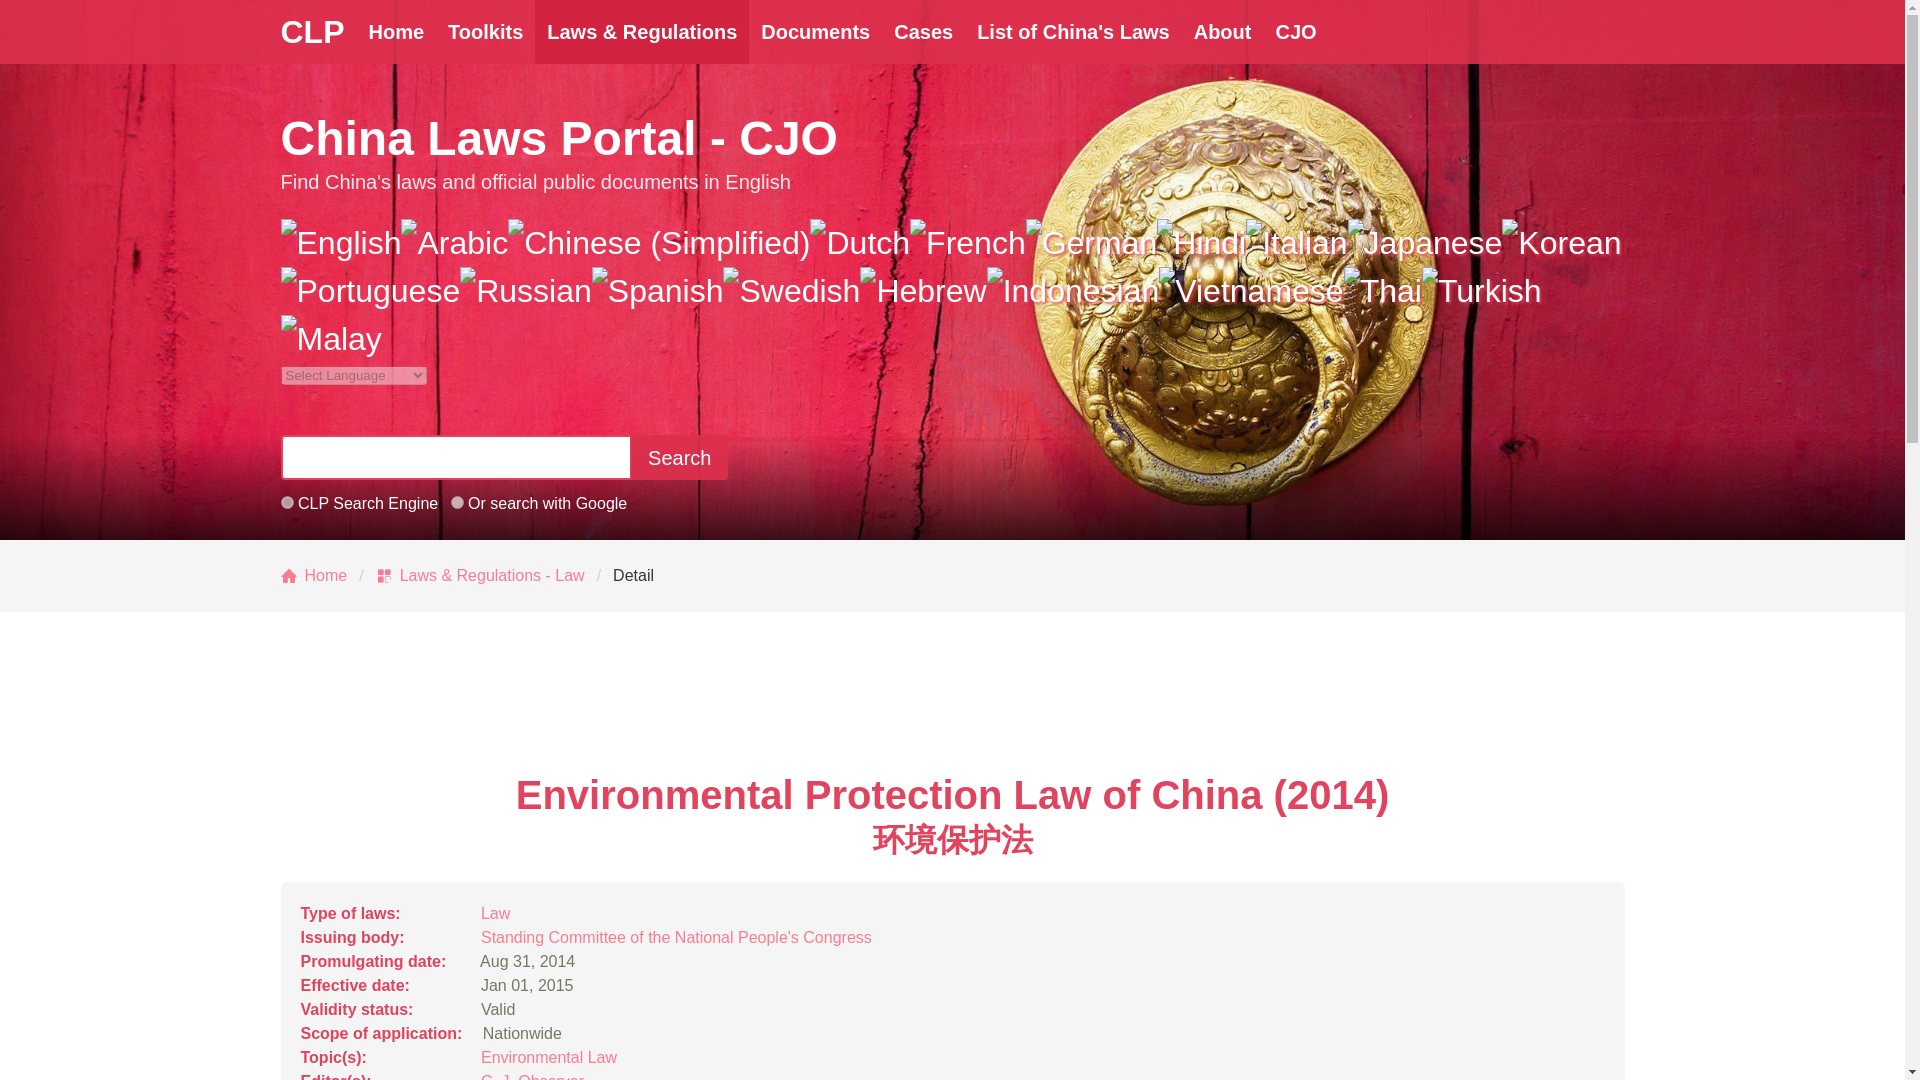  Describe the element at coordinates (679, 457) in the screenshot. I see `Search` at that location.